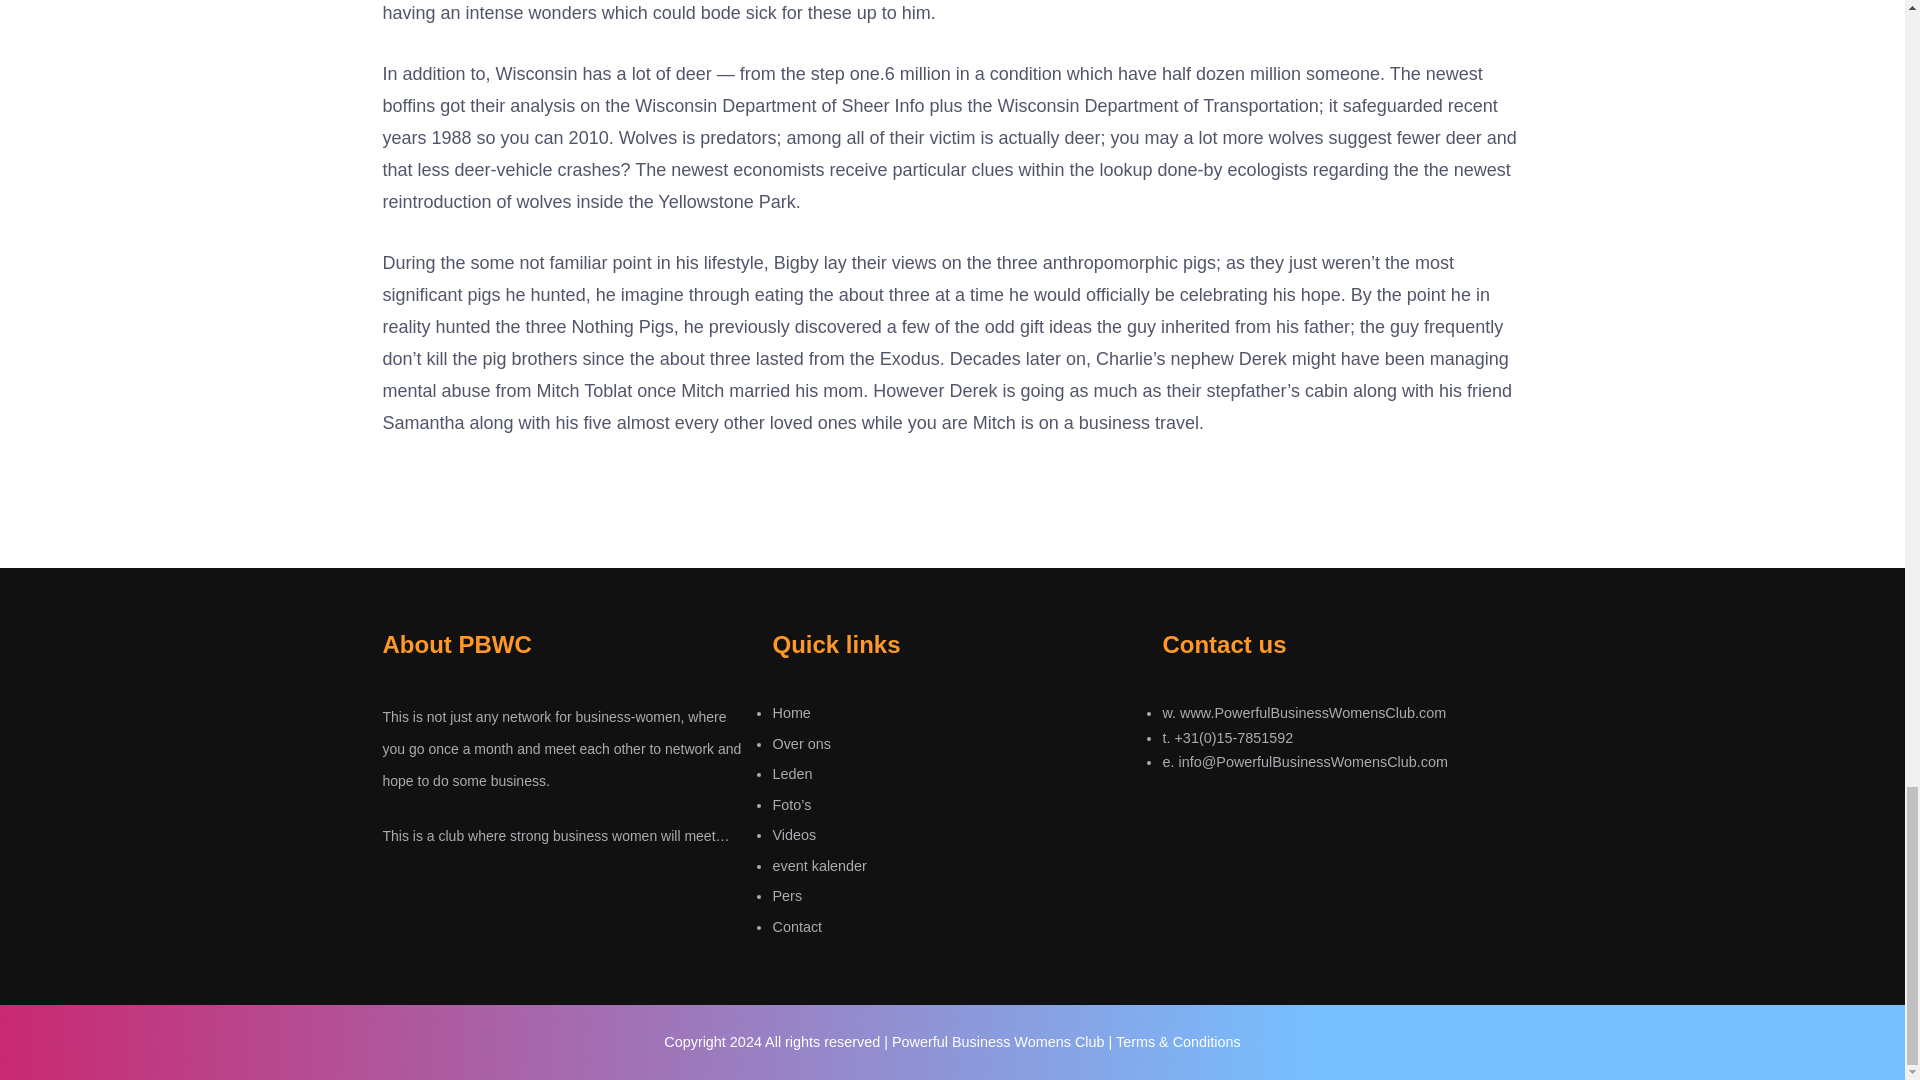  Describe the element at coordinates (790, 713) in the screenshot. I see `Home` at that location.